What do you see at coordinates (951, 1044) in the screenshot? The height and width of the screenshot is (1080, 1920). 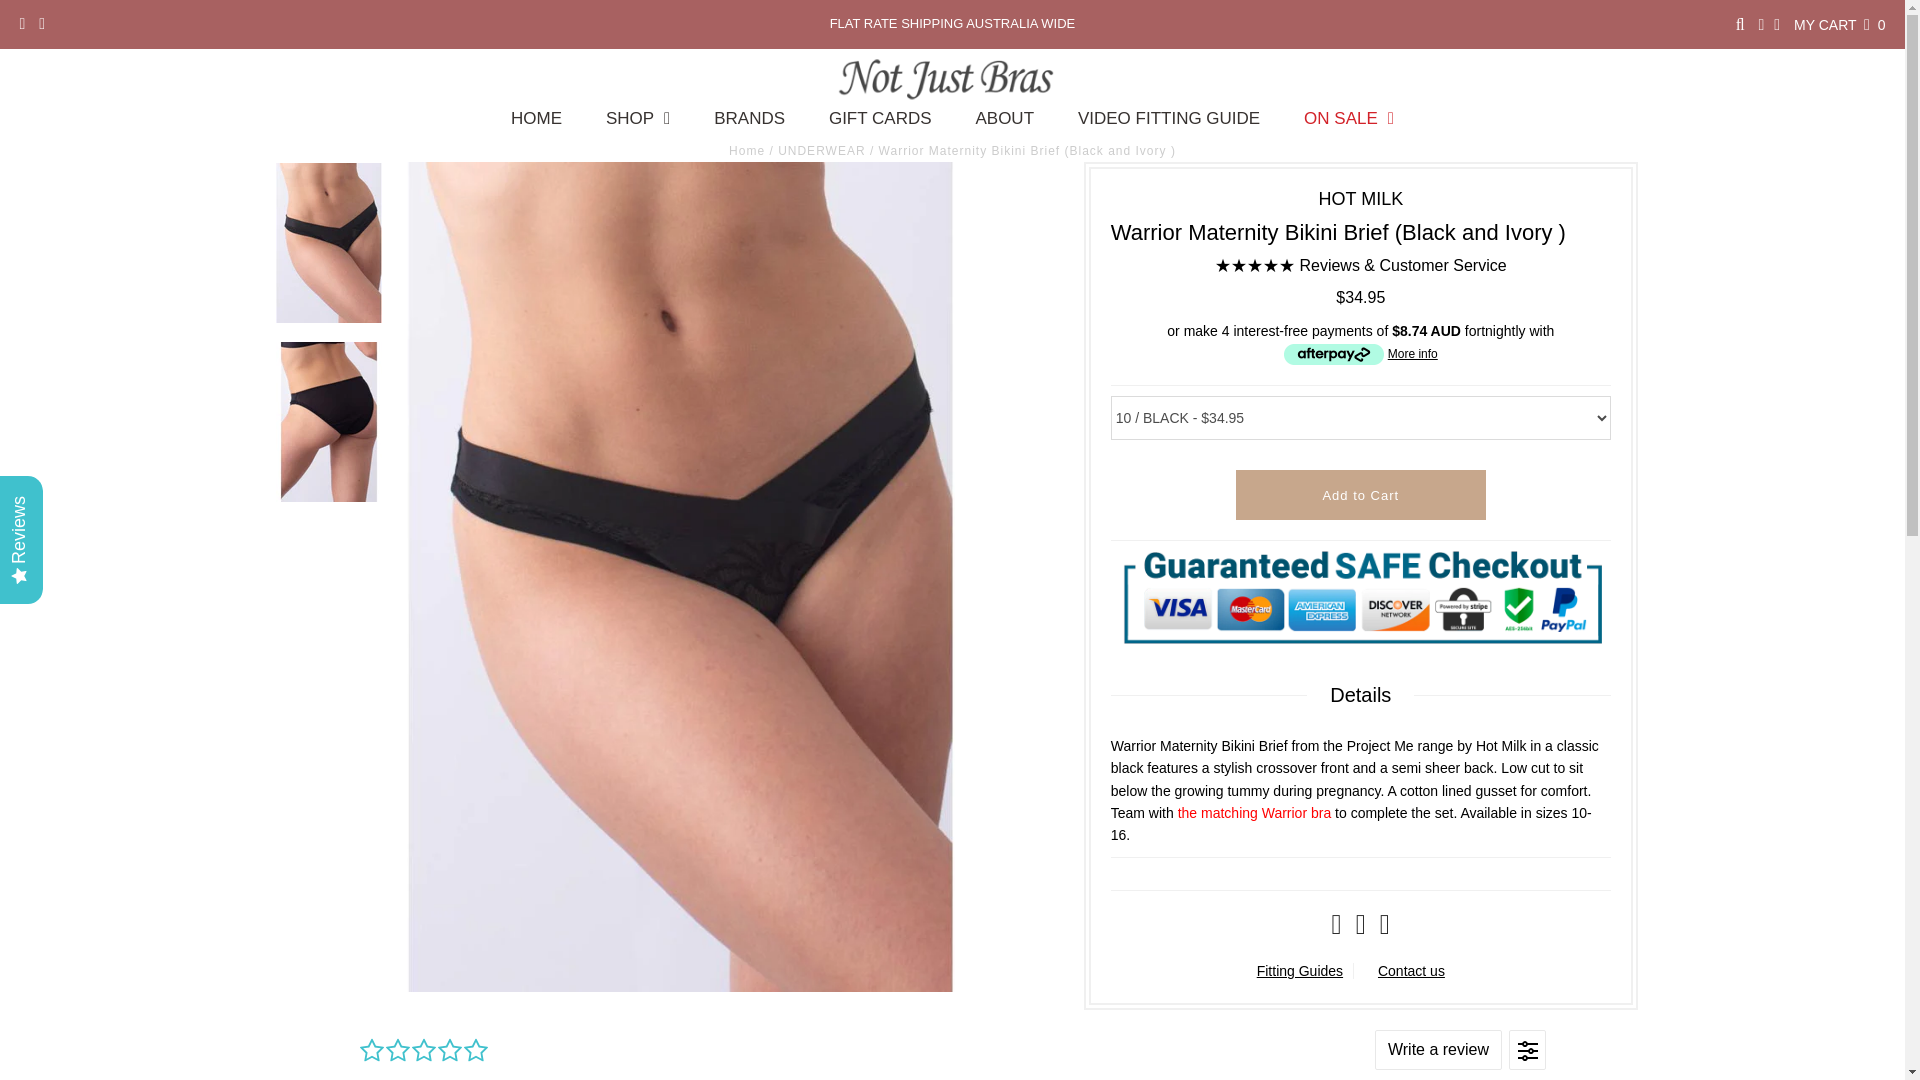 I see `Product reviews widget` at bounding box center [951, 1044].